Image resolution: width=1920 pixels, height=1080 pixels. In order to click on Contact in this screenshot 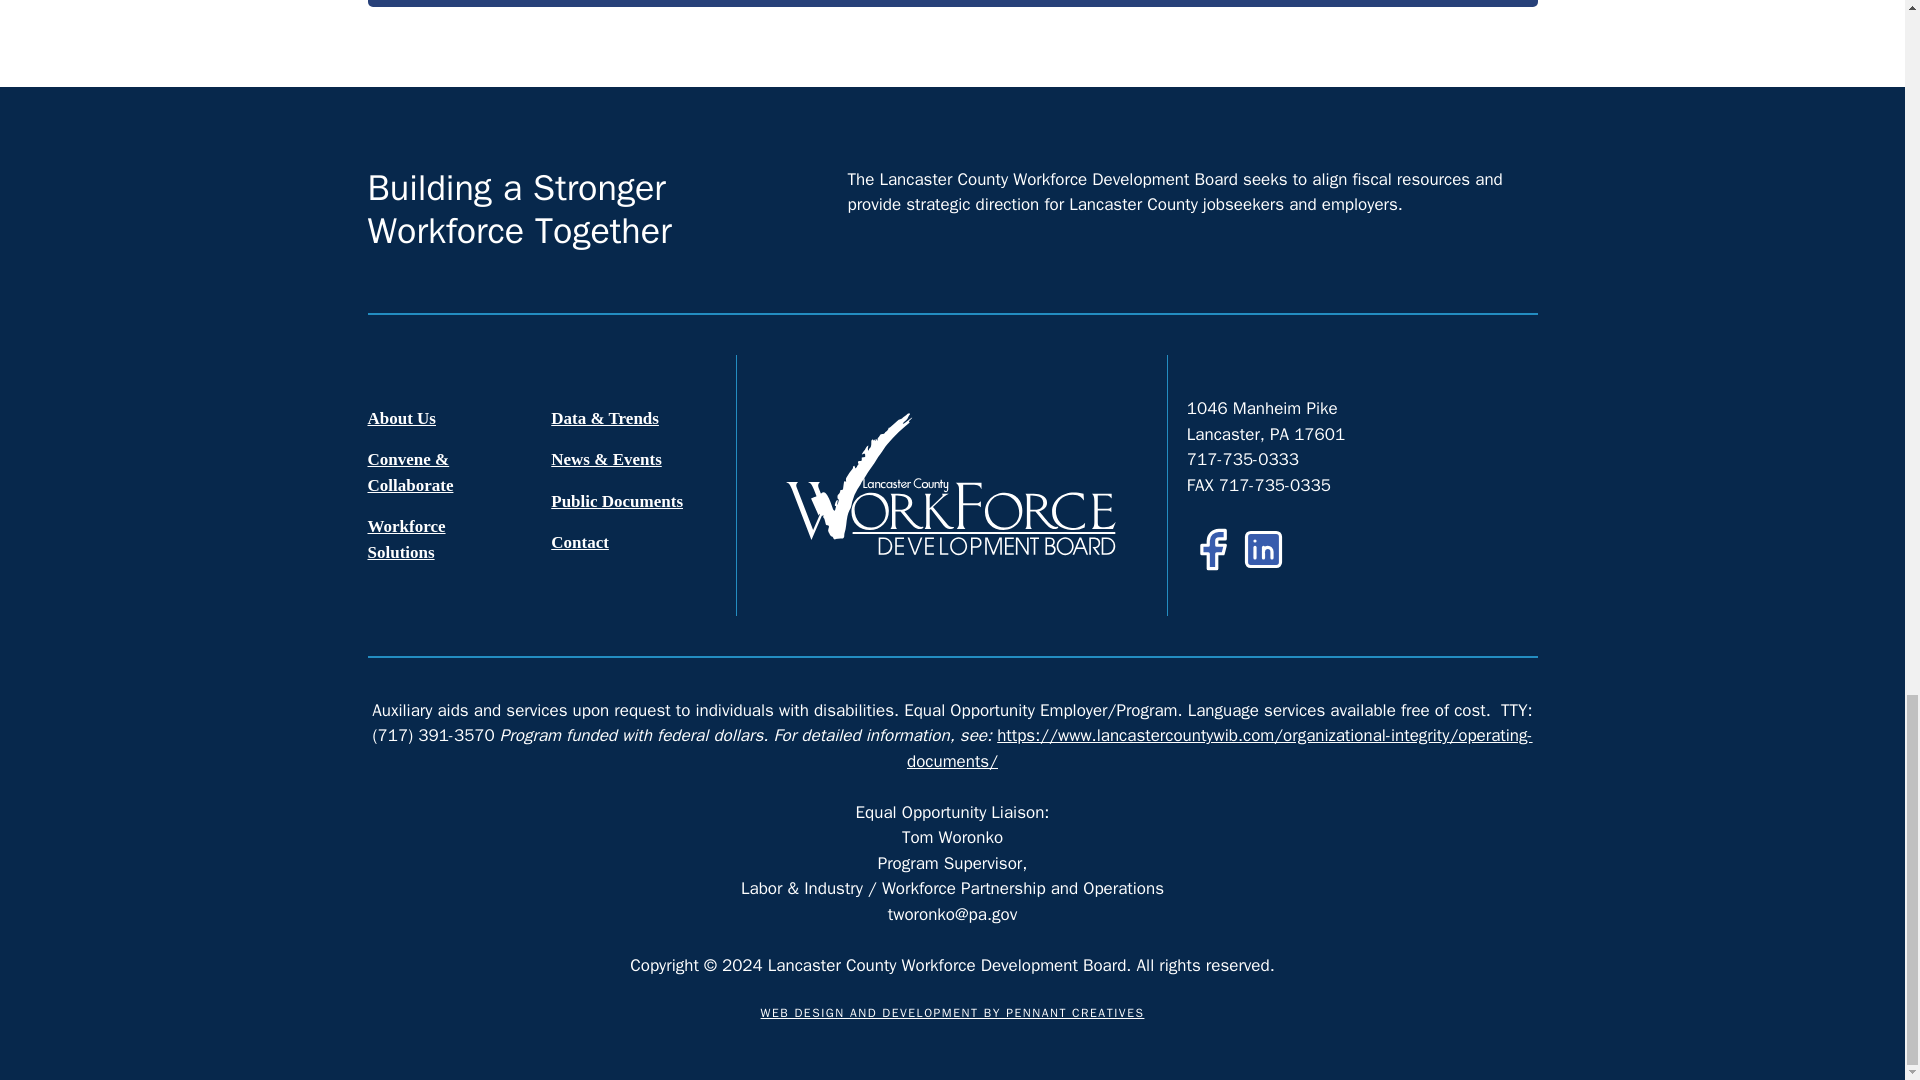, I will do `click(634, 542)`.